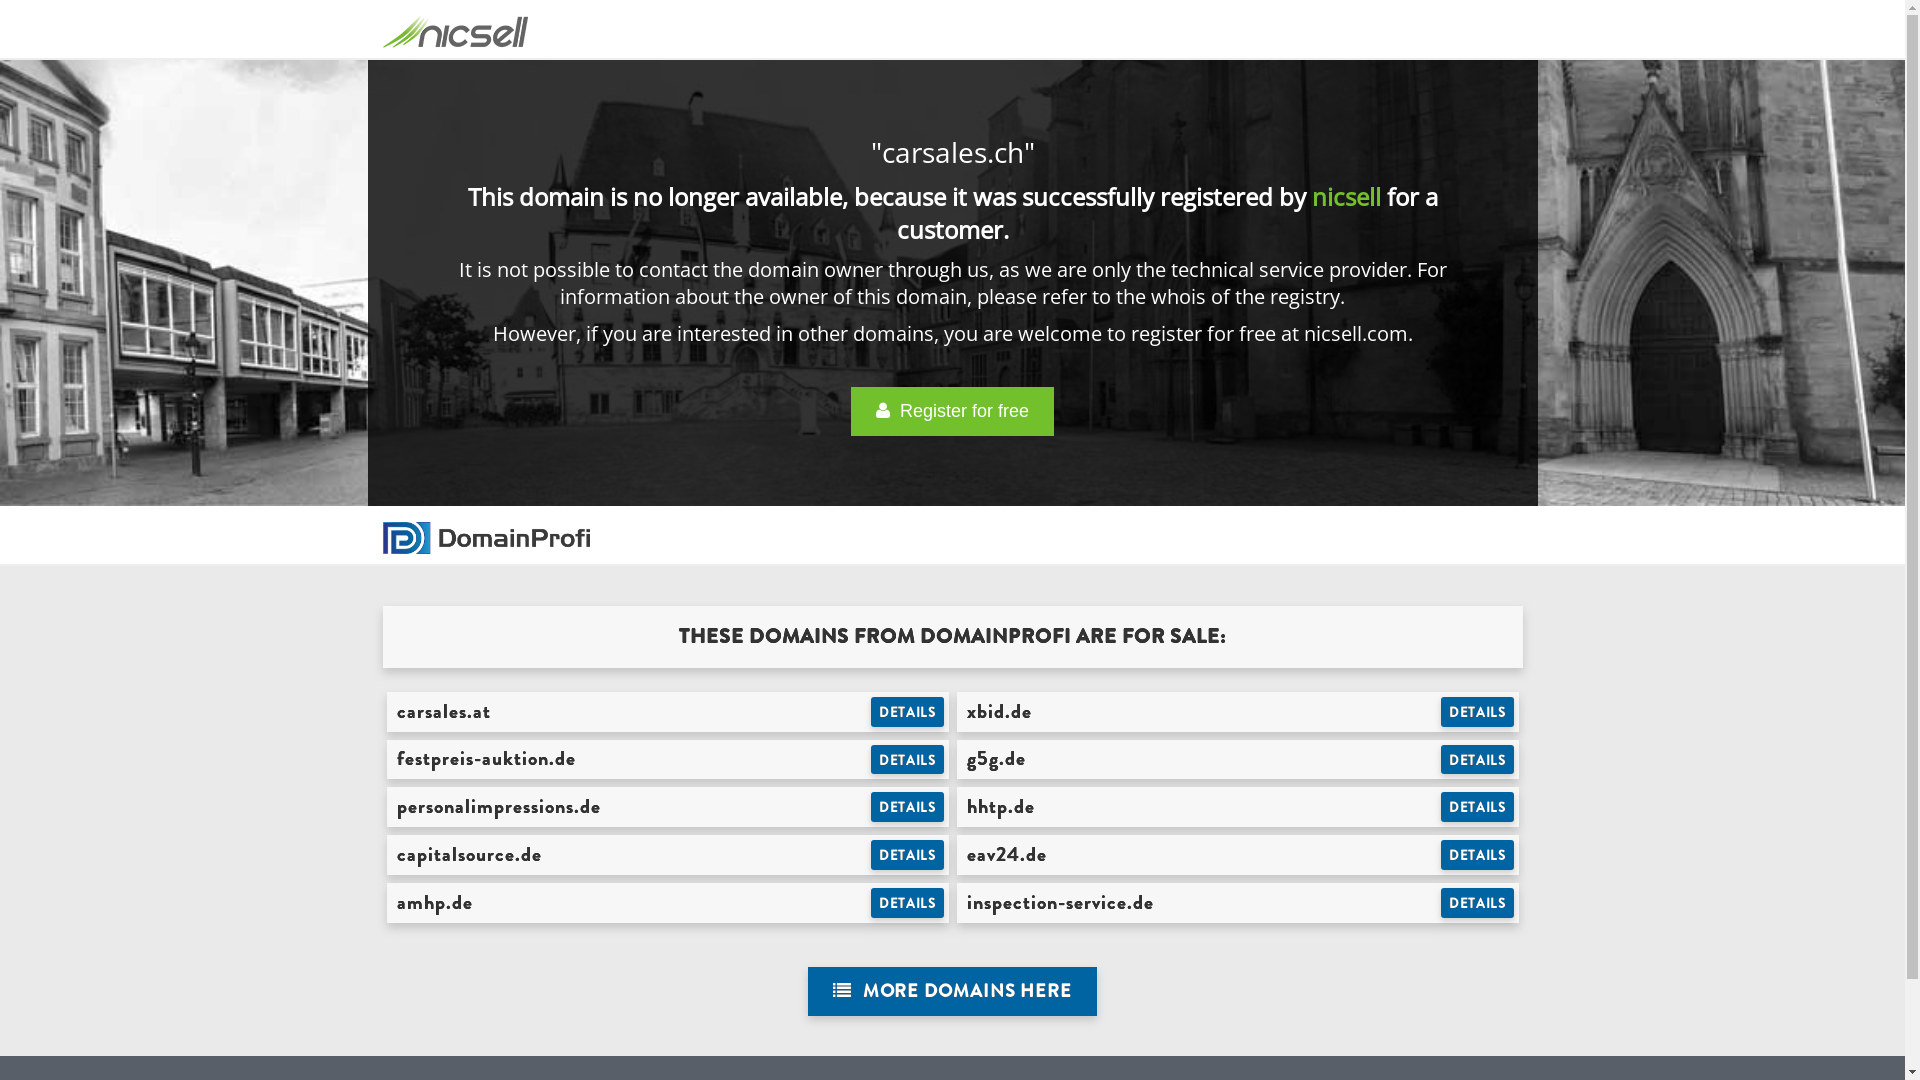 The image size is (1920, 1080). Describe the element at coordinates (952, 992) in the screenshot. I see `  MORE DOMAINS HERE` at that location.